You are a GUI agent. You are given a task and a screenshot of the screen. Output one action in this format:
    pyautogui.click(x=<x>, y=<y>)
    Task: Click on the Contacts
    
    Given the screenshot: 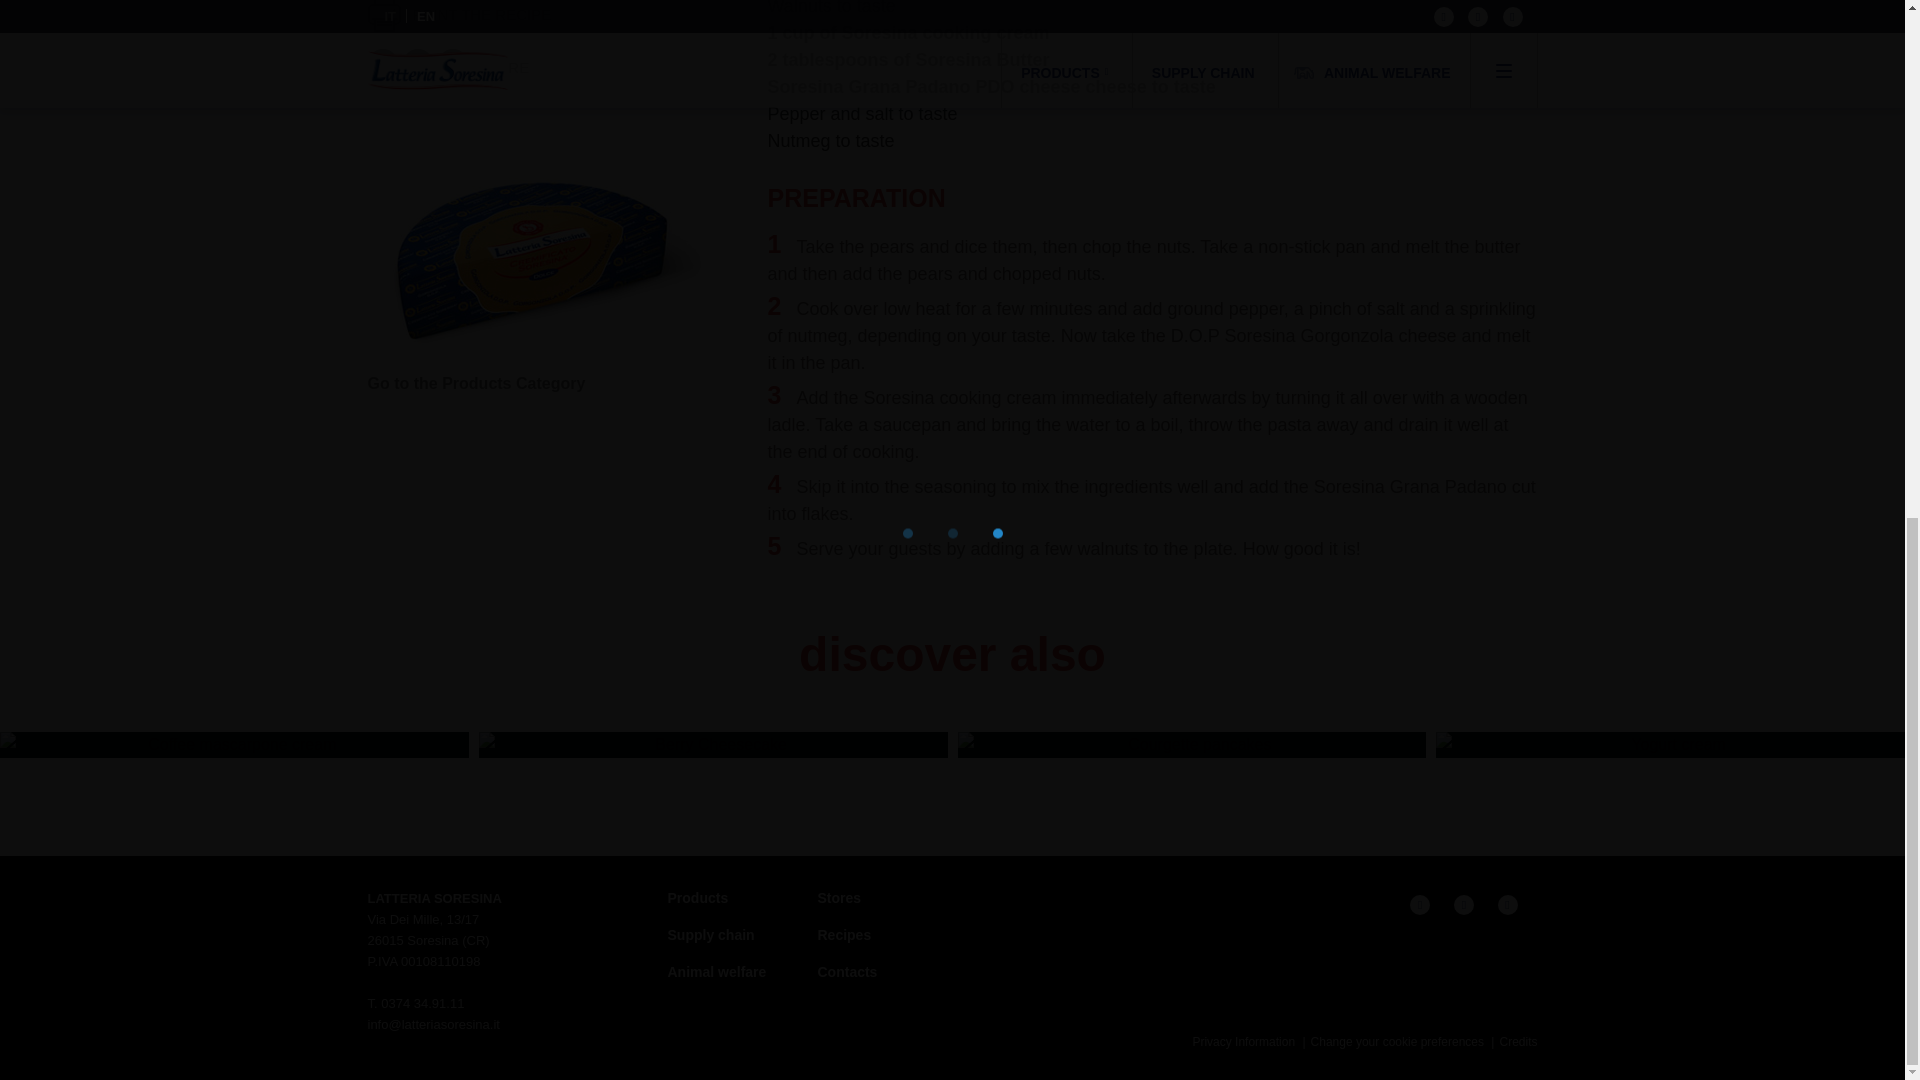 What is the action you would take?
    pyautogui.click(x=847, y=972)
    